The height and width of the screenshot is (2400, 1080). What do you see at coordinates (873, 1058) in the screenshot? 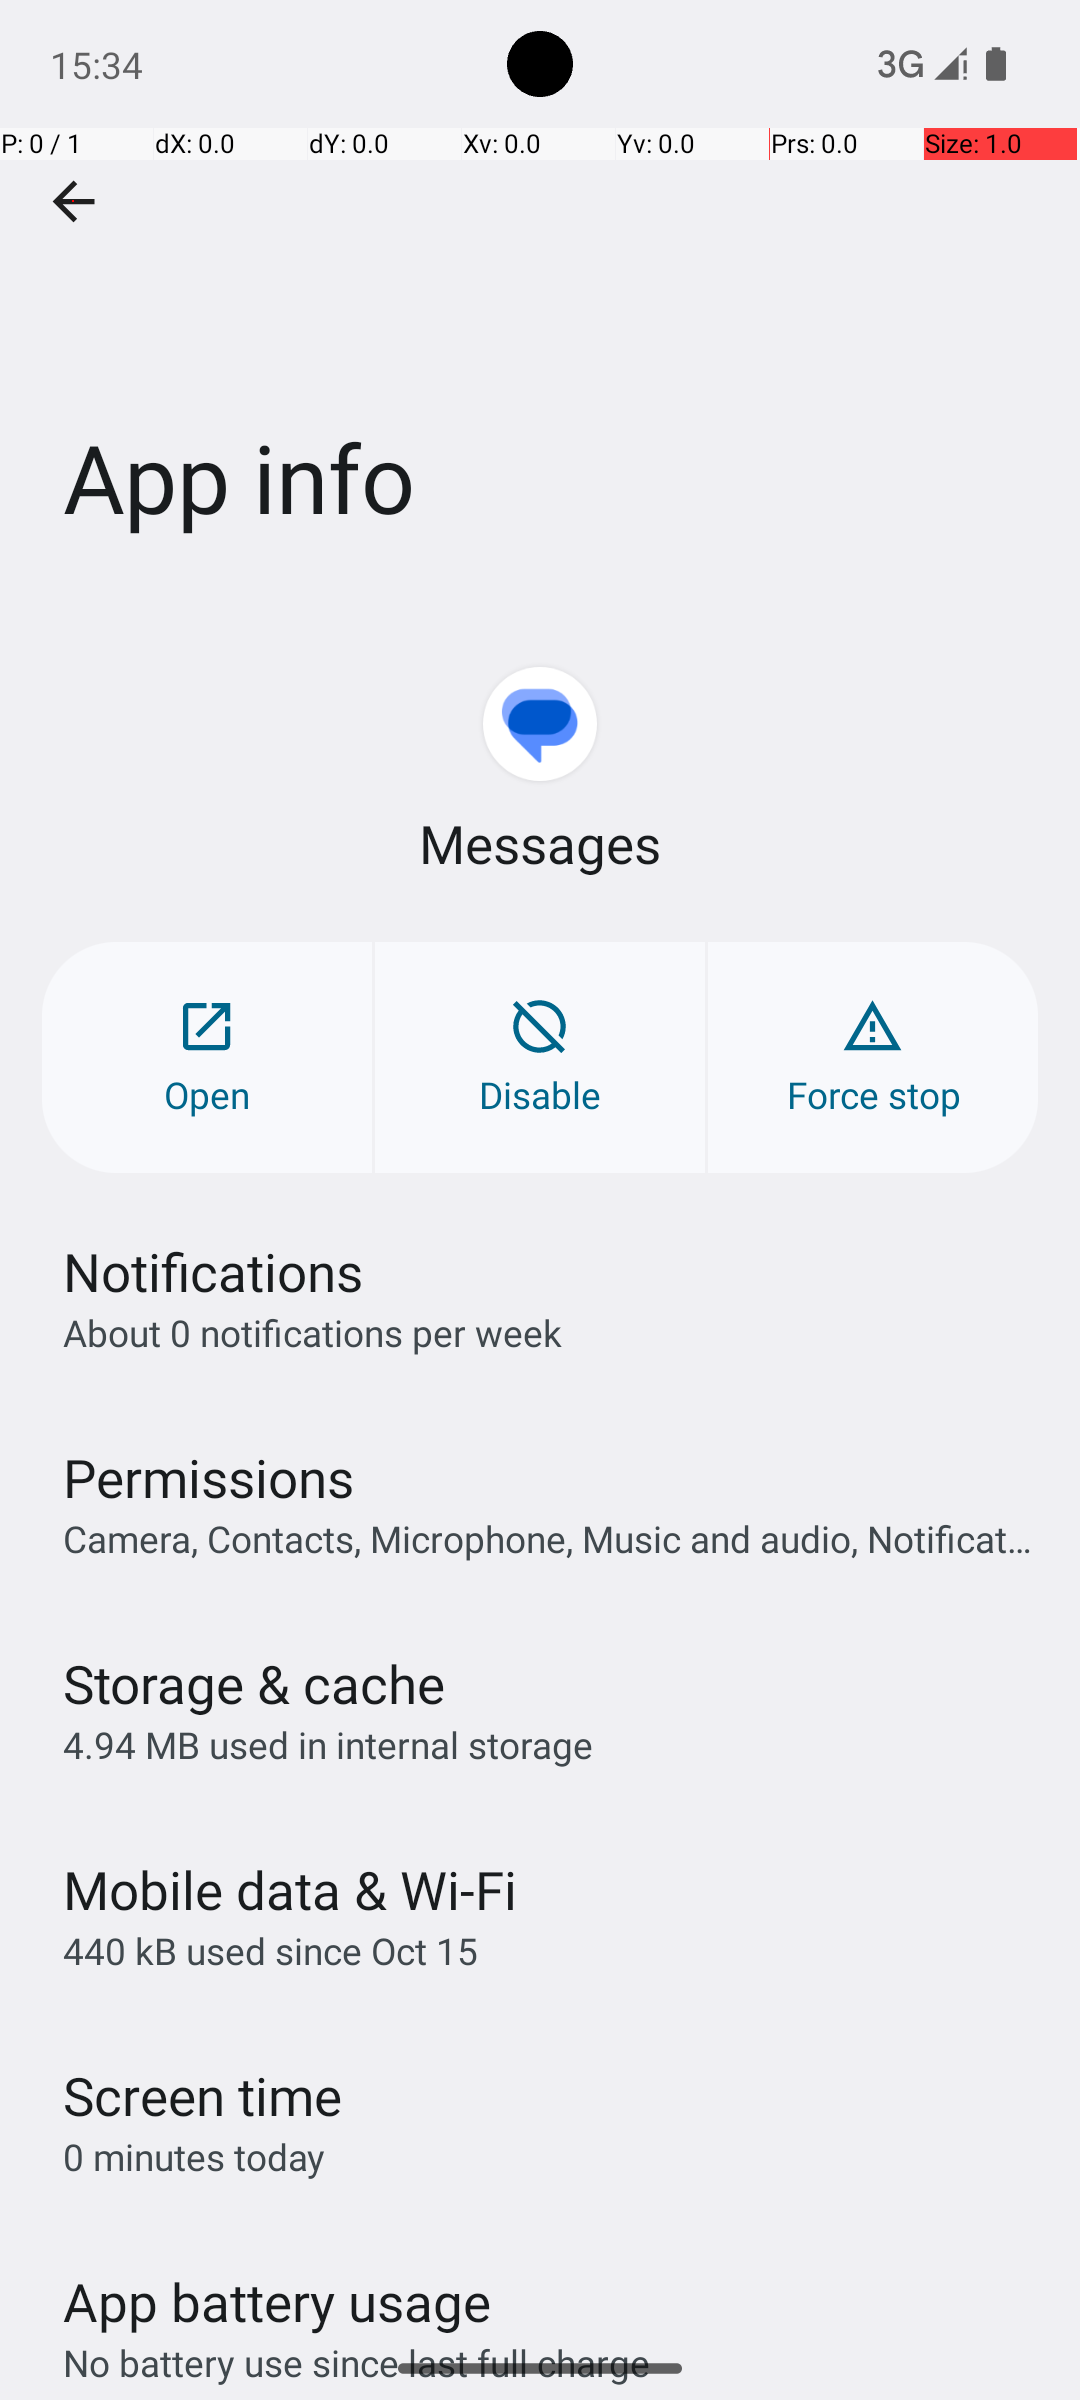
I see `Force stop` at bounding box center [873, 1058].